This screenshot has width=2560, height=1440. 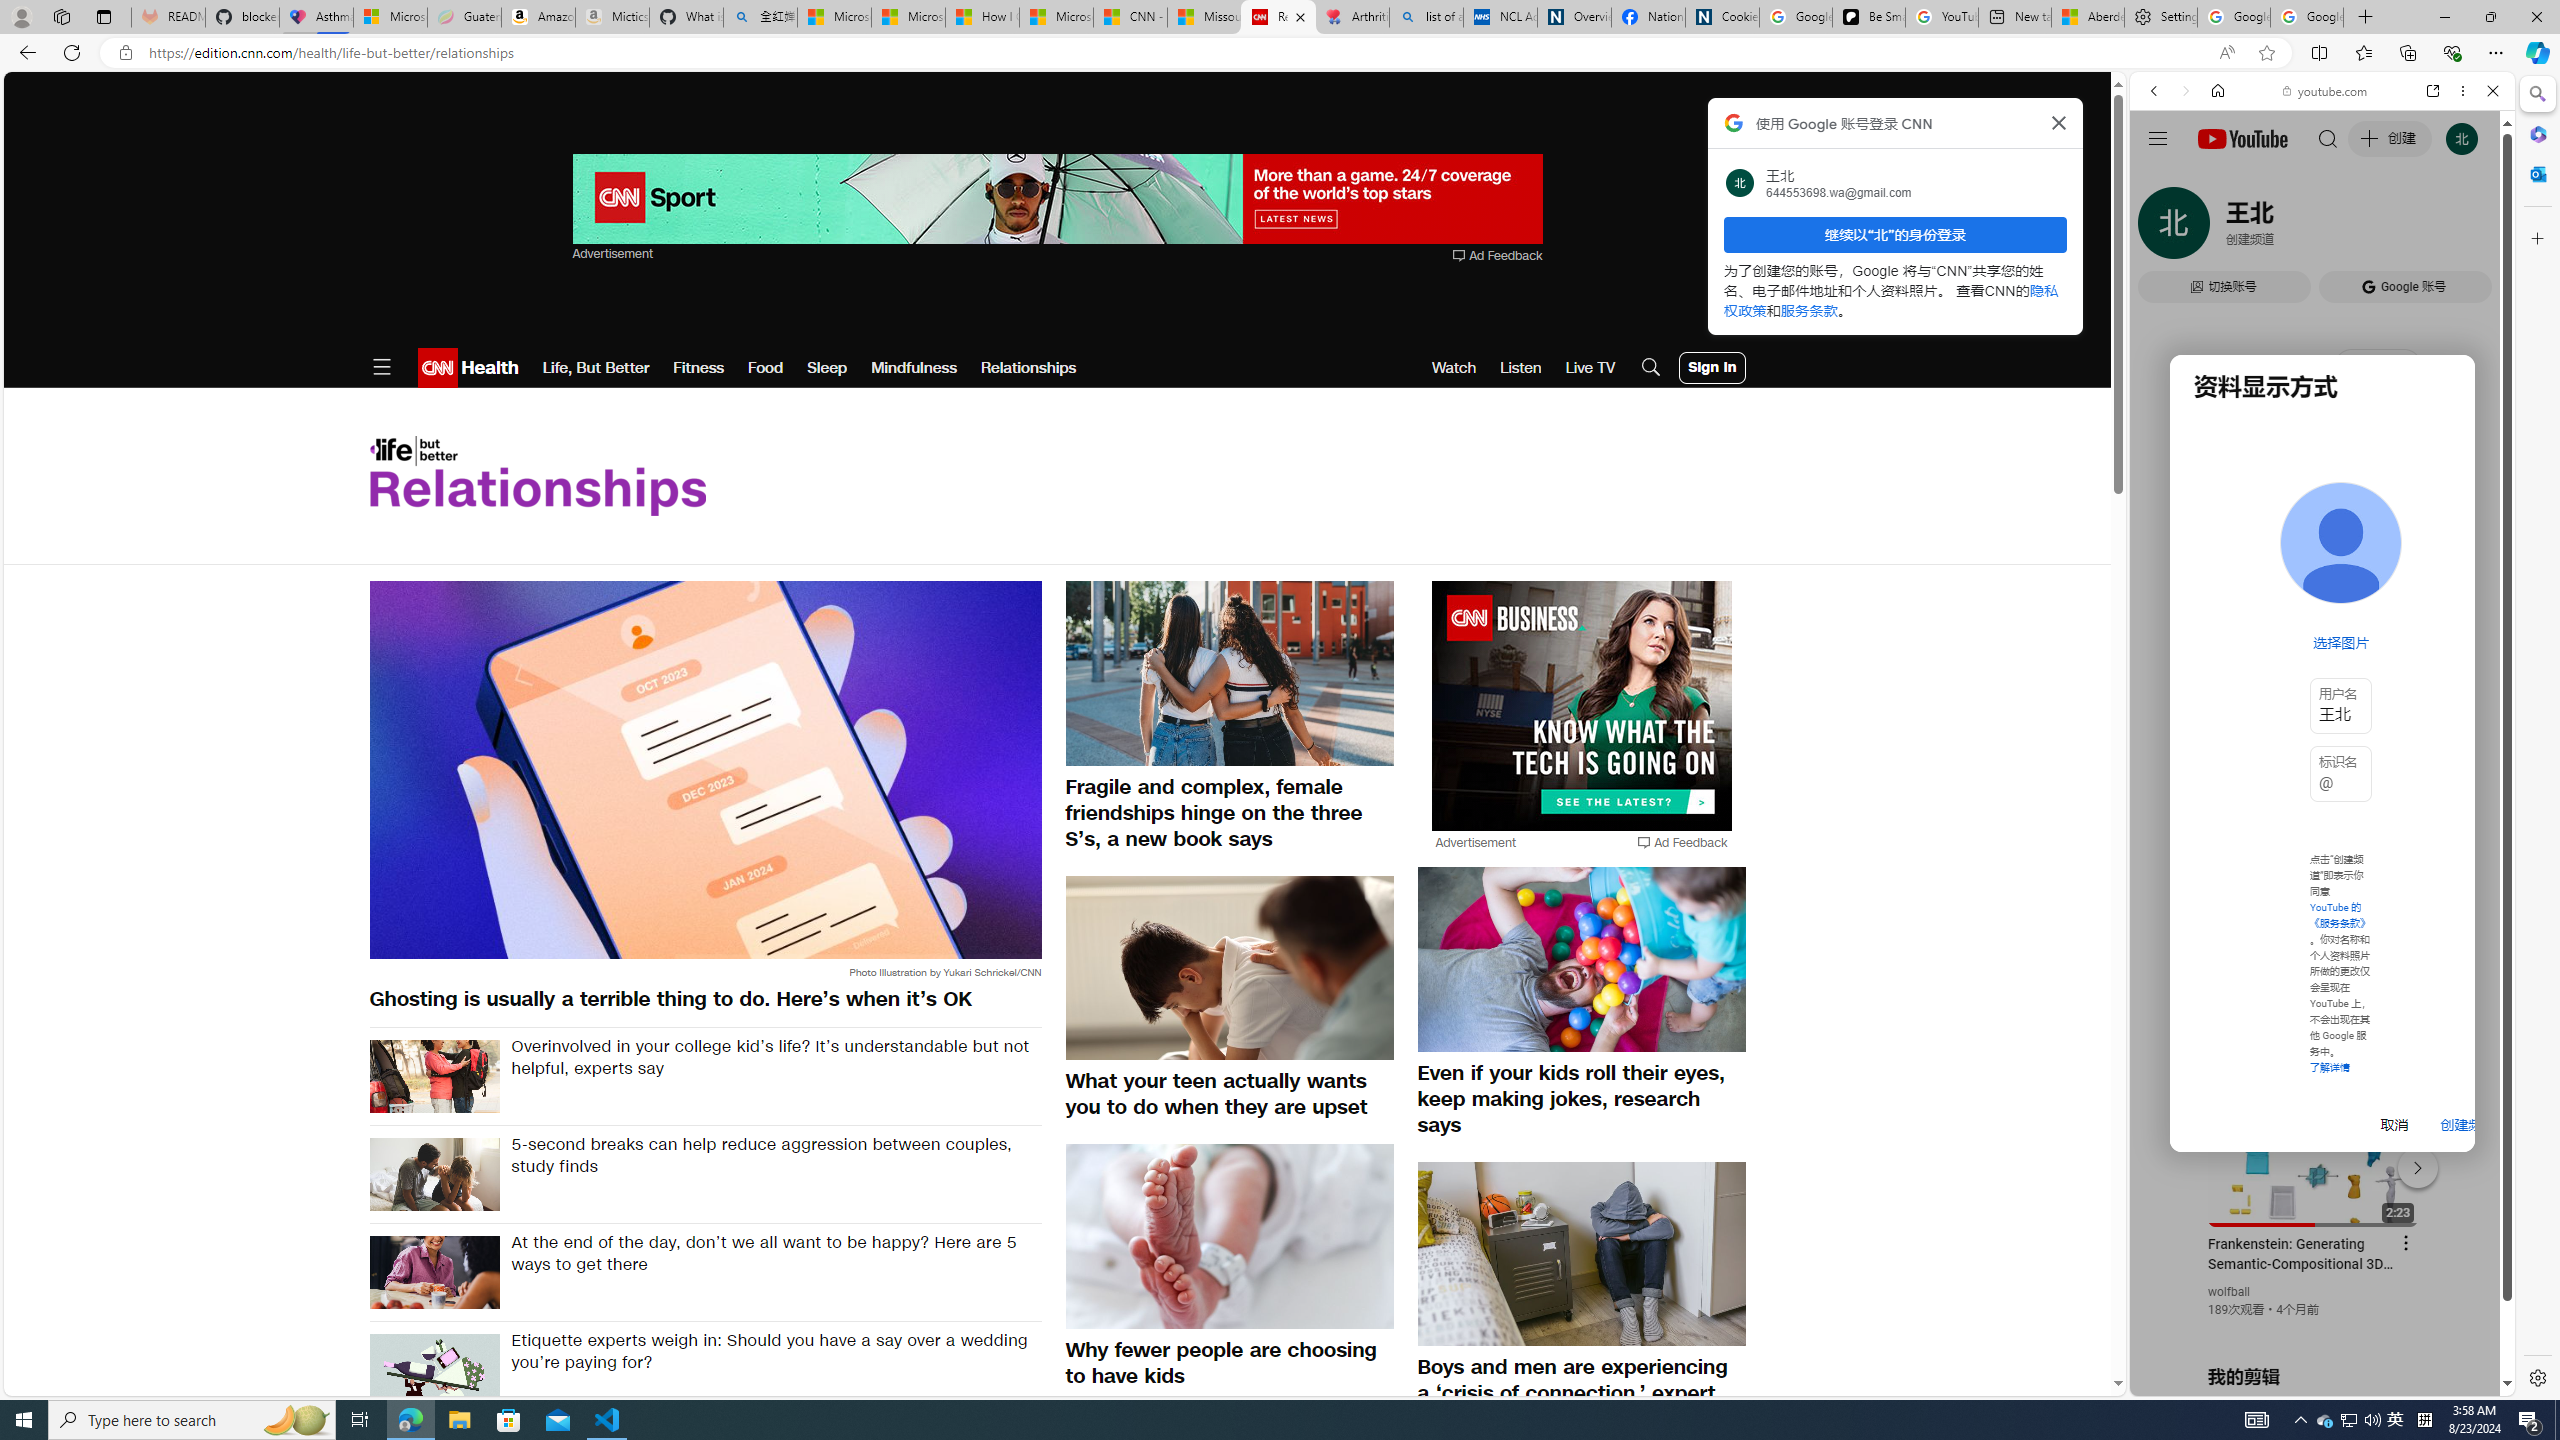 I want to click on GettyImages-1145156502.jpg, so click(x=434, y=1174).